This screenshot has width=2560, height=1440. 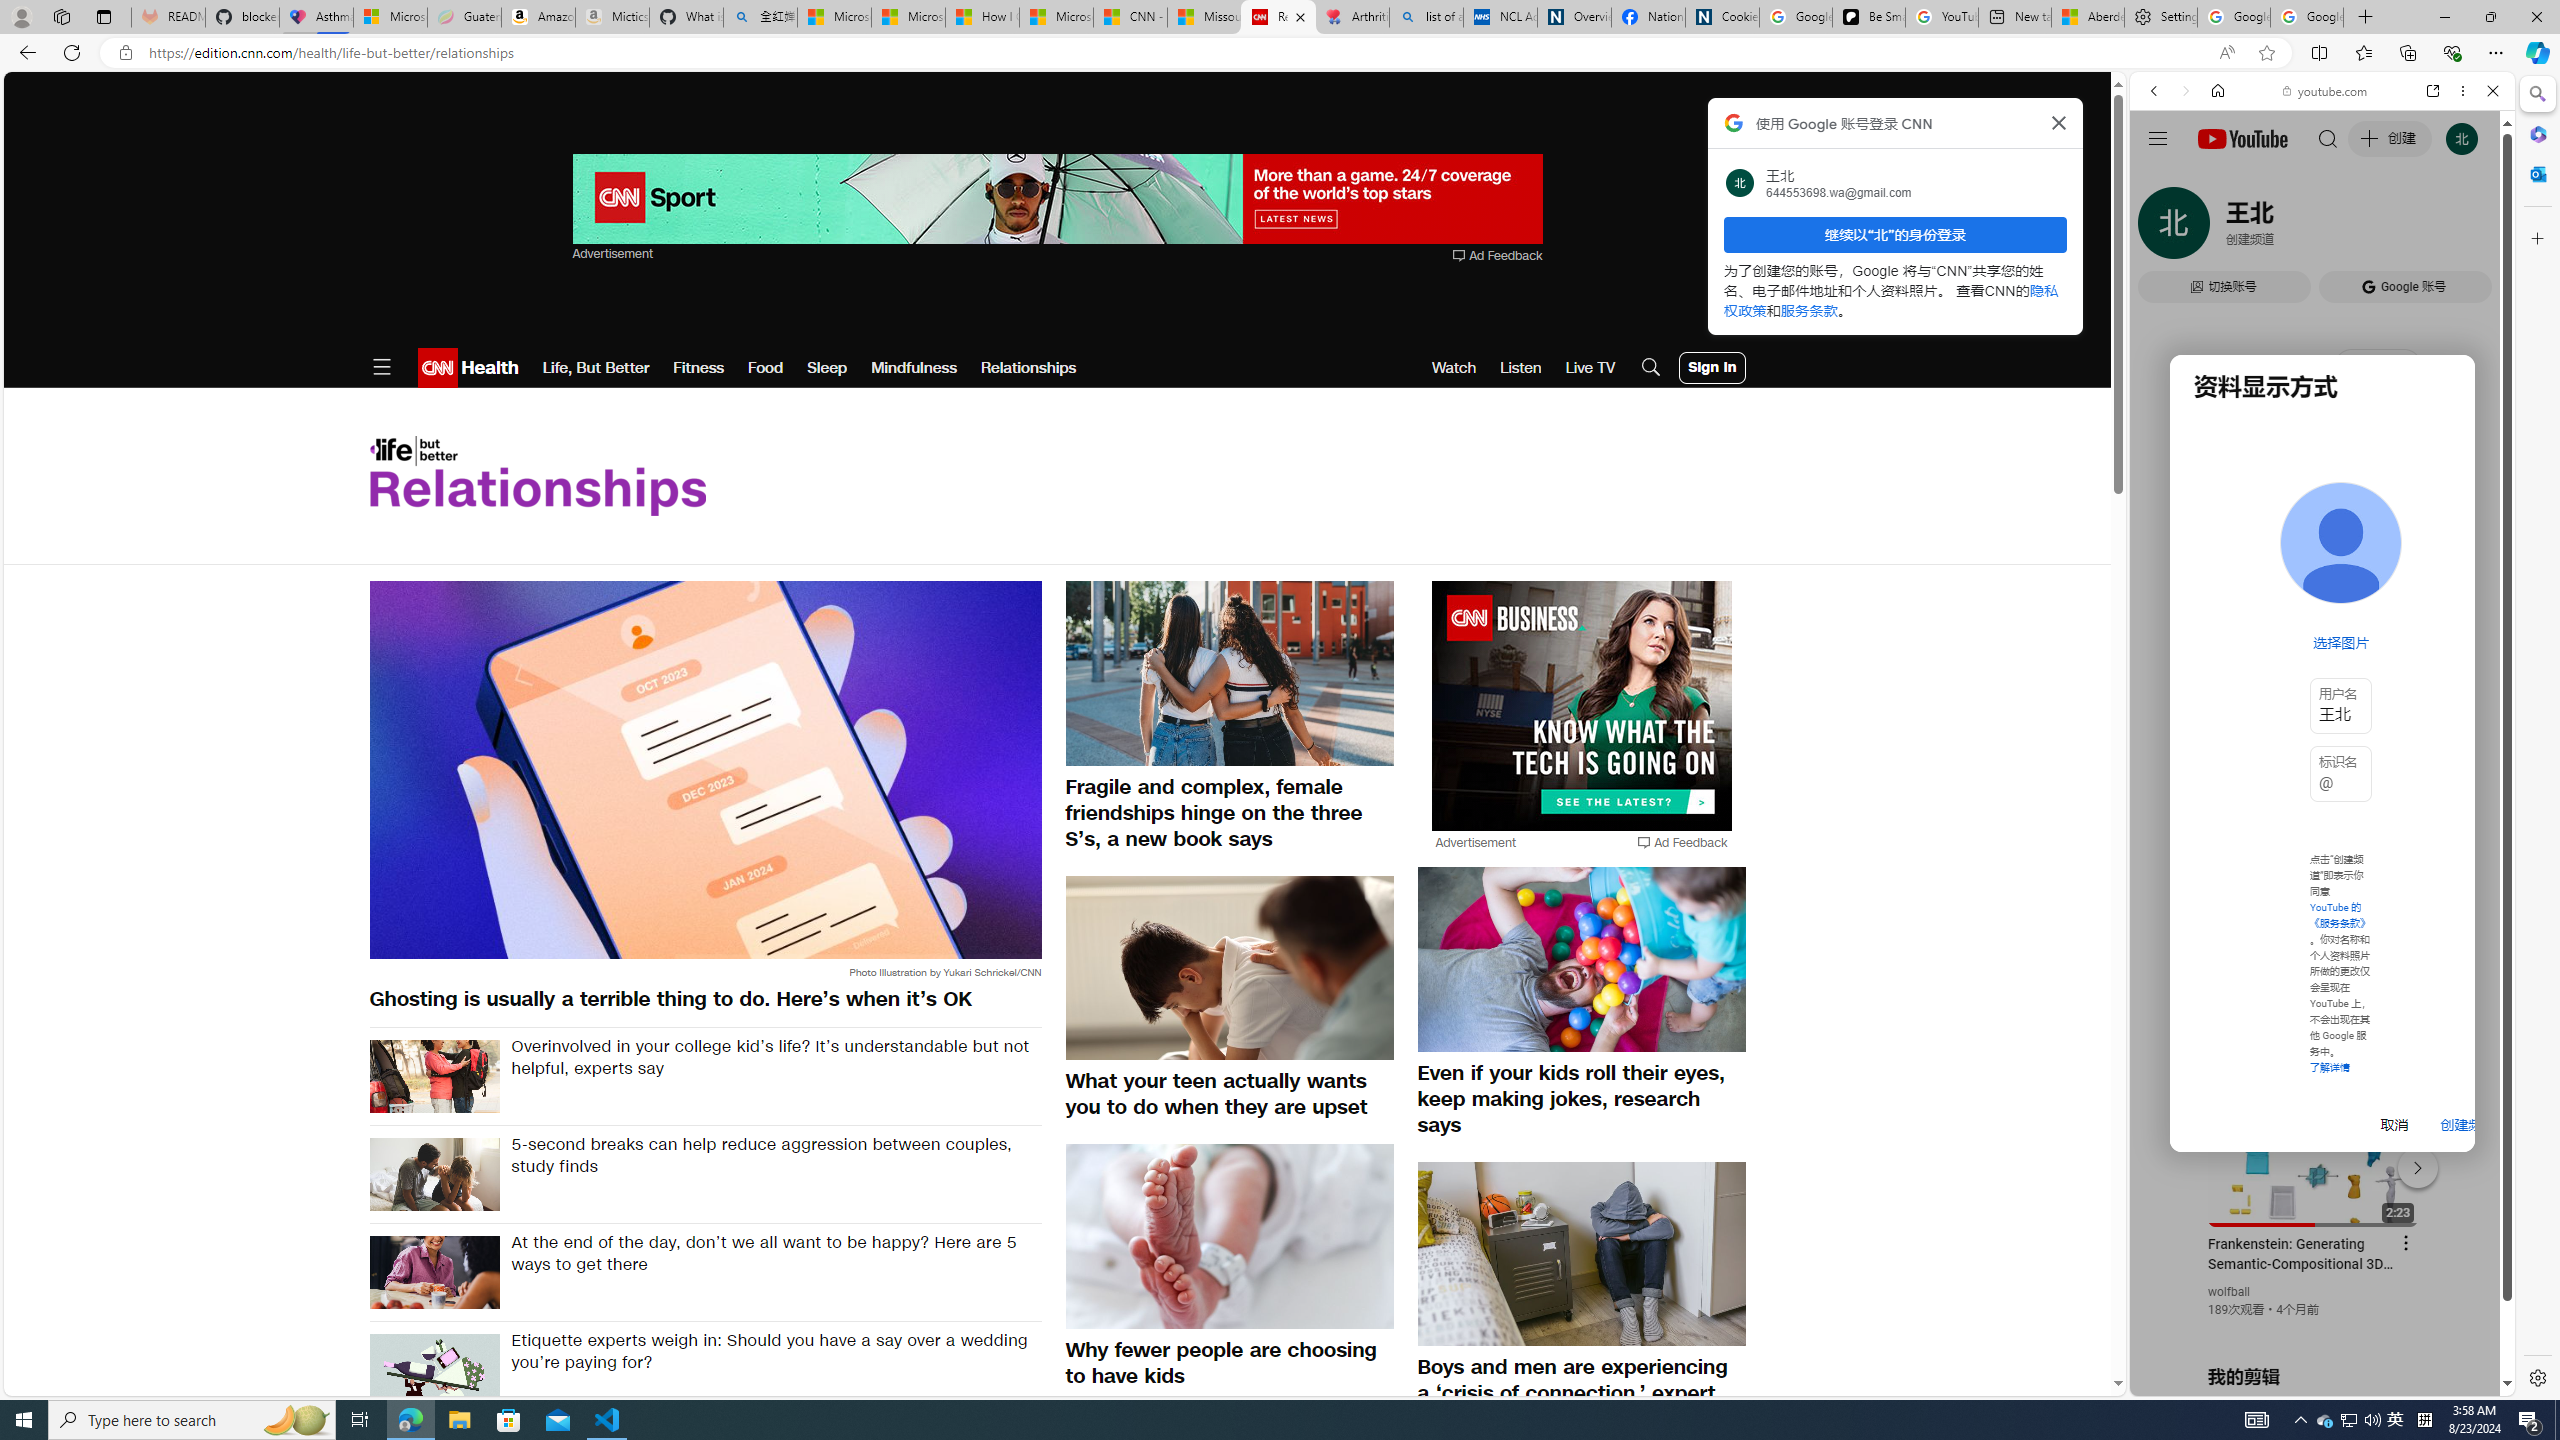 I want to click on GettyImages-1145156502.jpg, so click(x=434, y=1174).